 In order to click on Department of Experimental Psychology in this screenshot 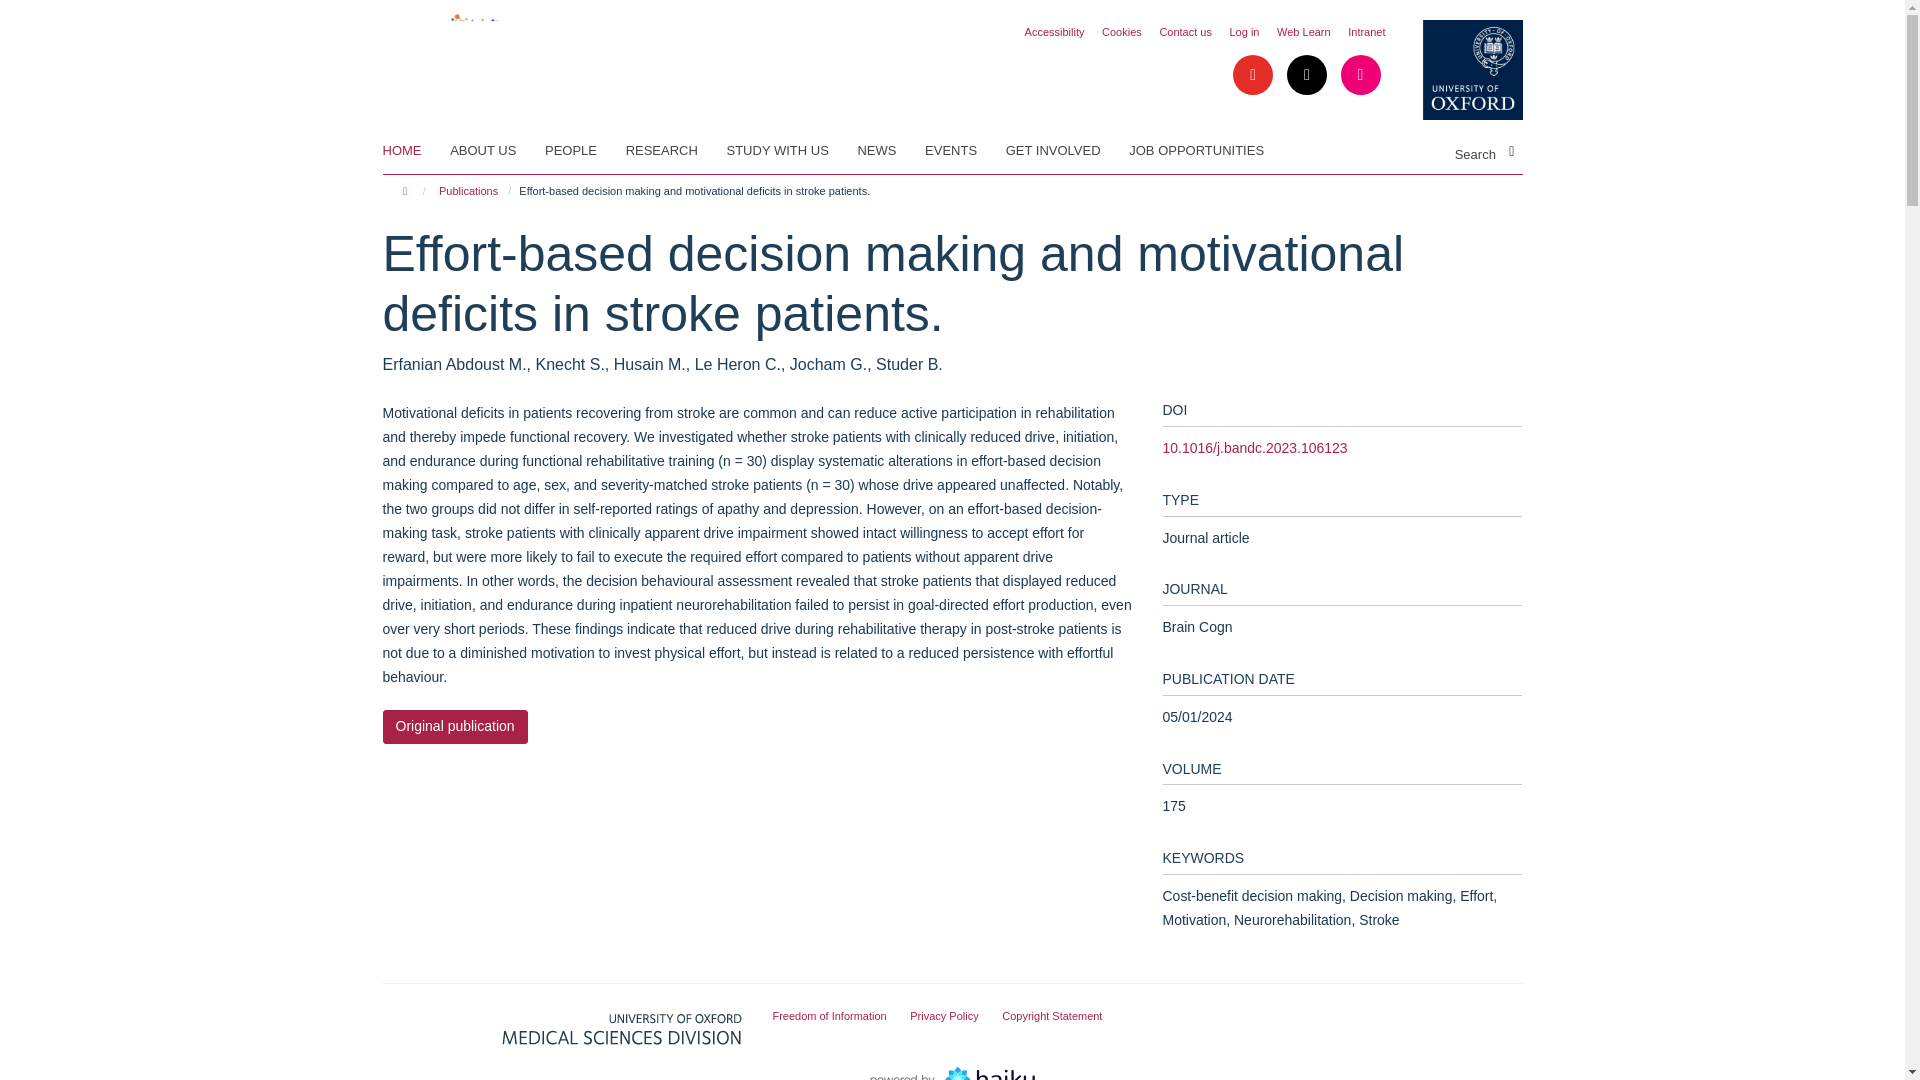, I will do `click(451, 53)`.